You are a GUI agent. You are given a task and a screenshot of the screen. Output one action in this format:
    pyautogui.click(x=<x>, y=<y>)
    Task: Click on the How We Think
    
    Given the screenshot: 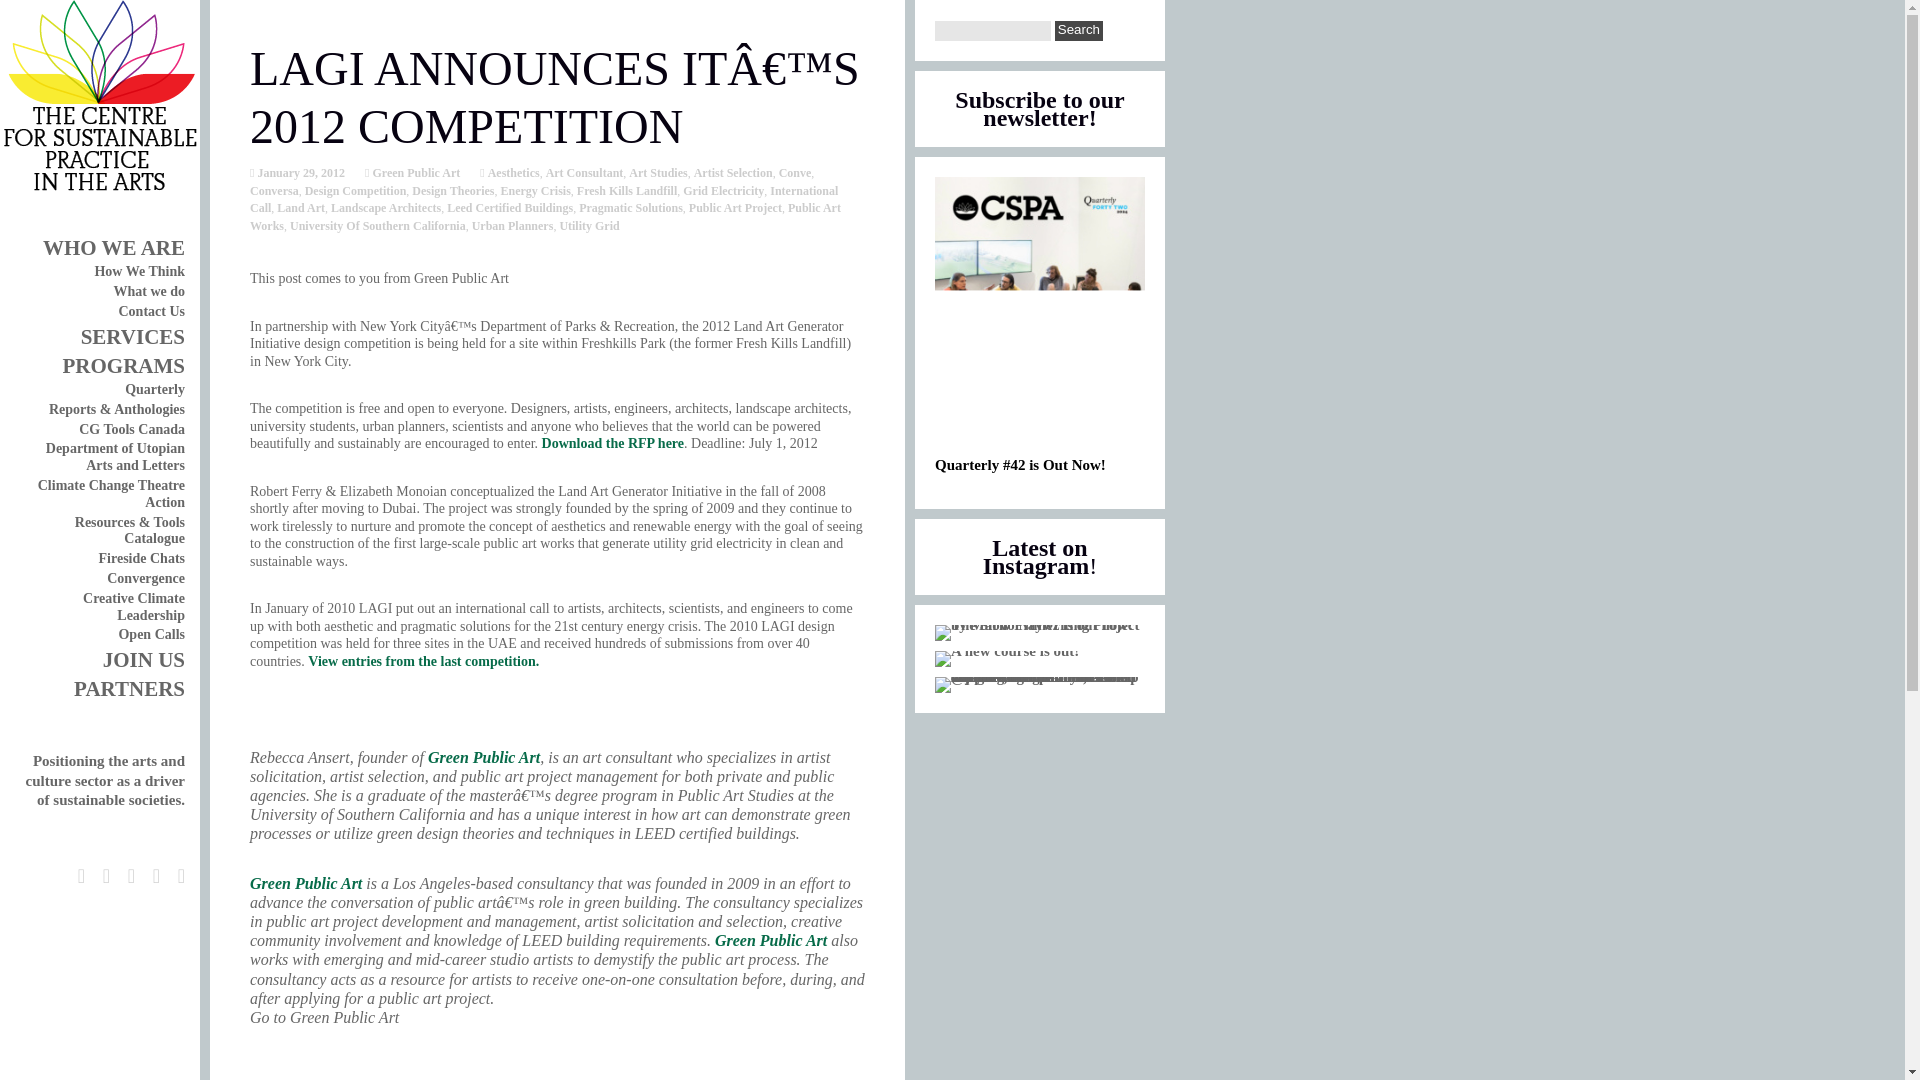 What is the action you would take?
    pyautogui.click(x=139, y=270)
    